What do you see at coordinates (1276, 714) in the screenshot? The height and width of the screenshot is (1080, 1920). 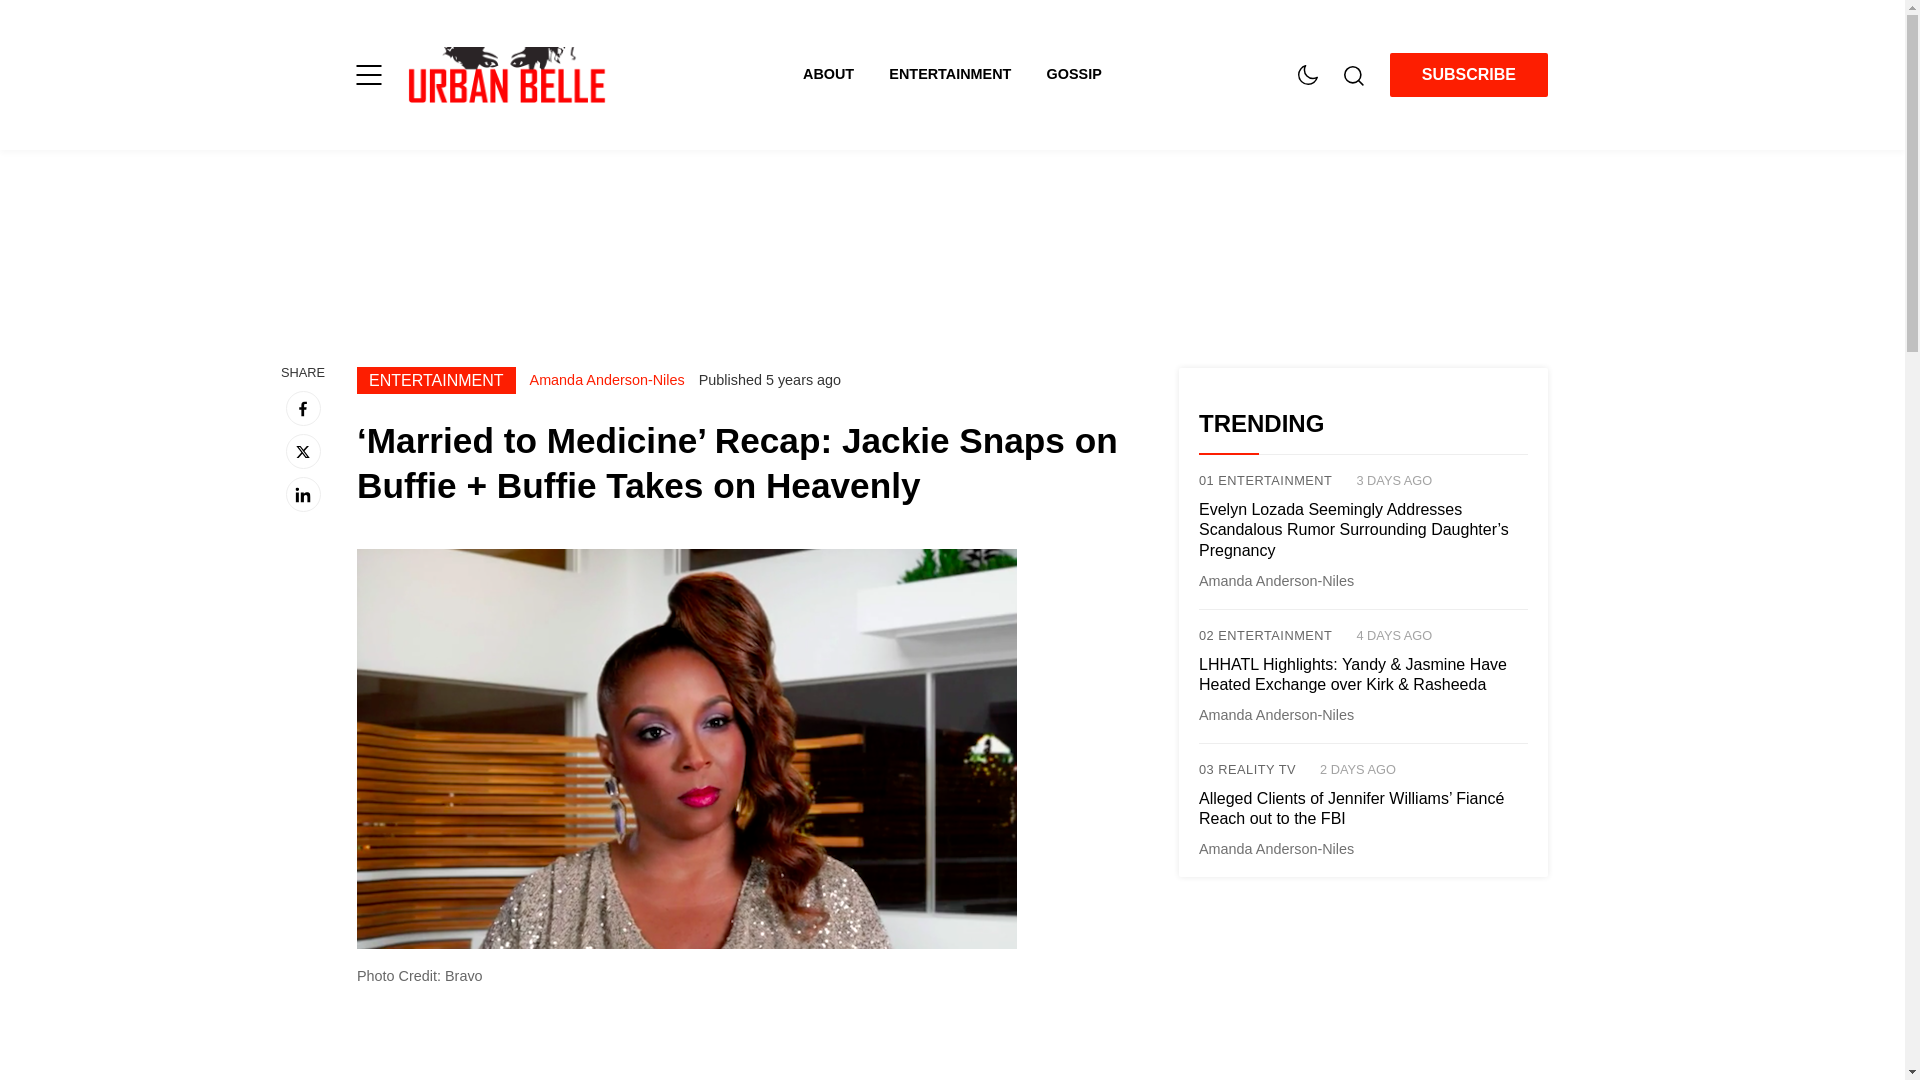 I see `Posts by Amanda Anderson-Niles` at bounding box center [1276, 714].